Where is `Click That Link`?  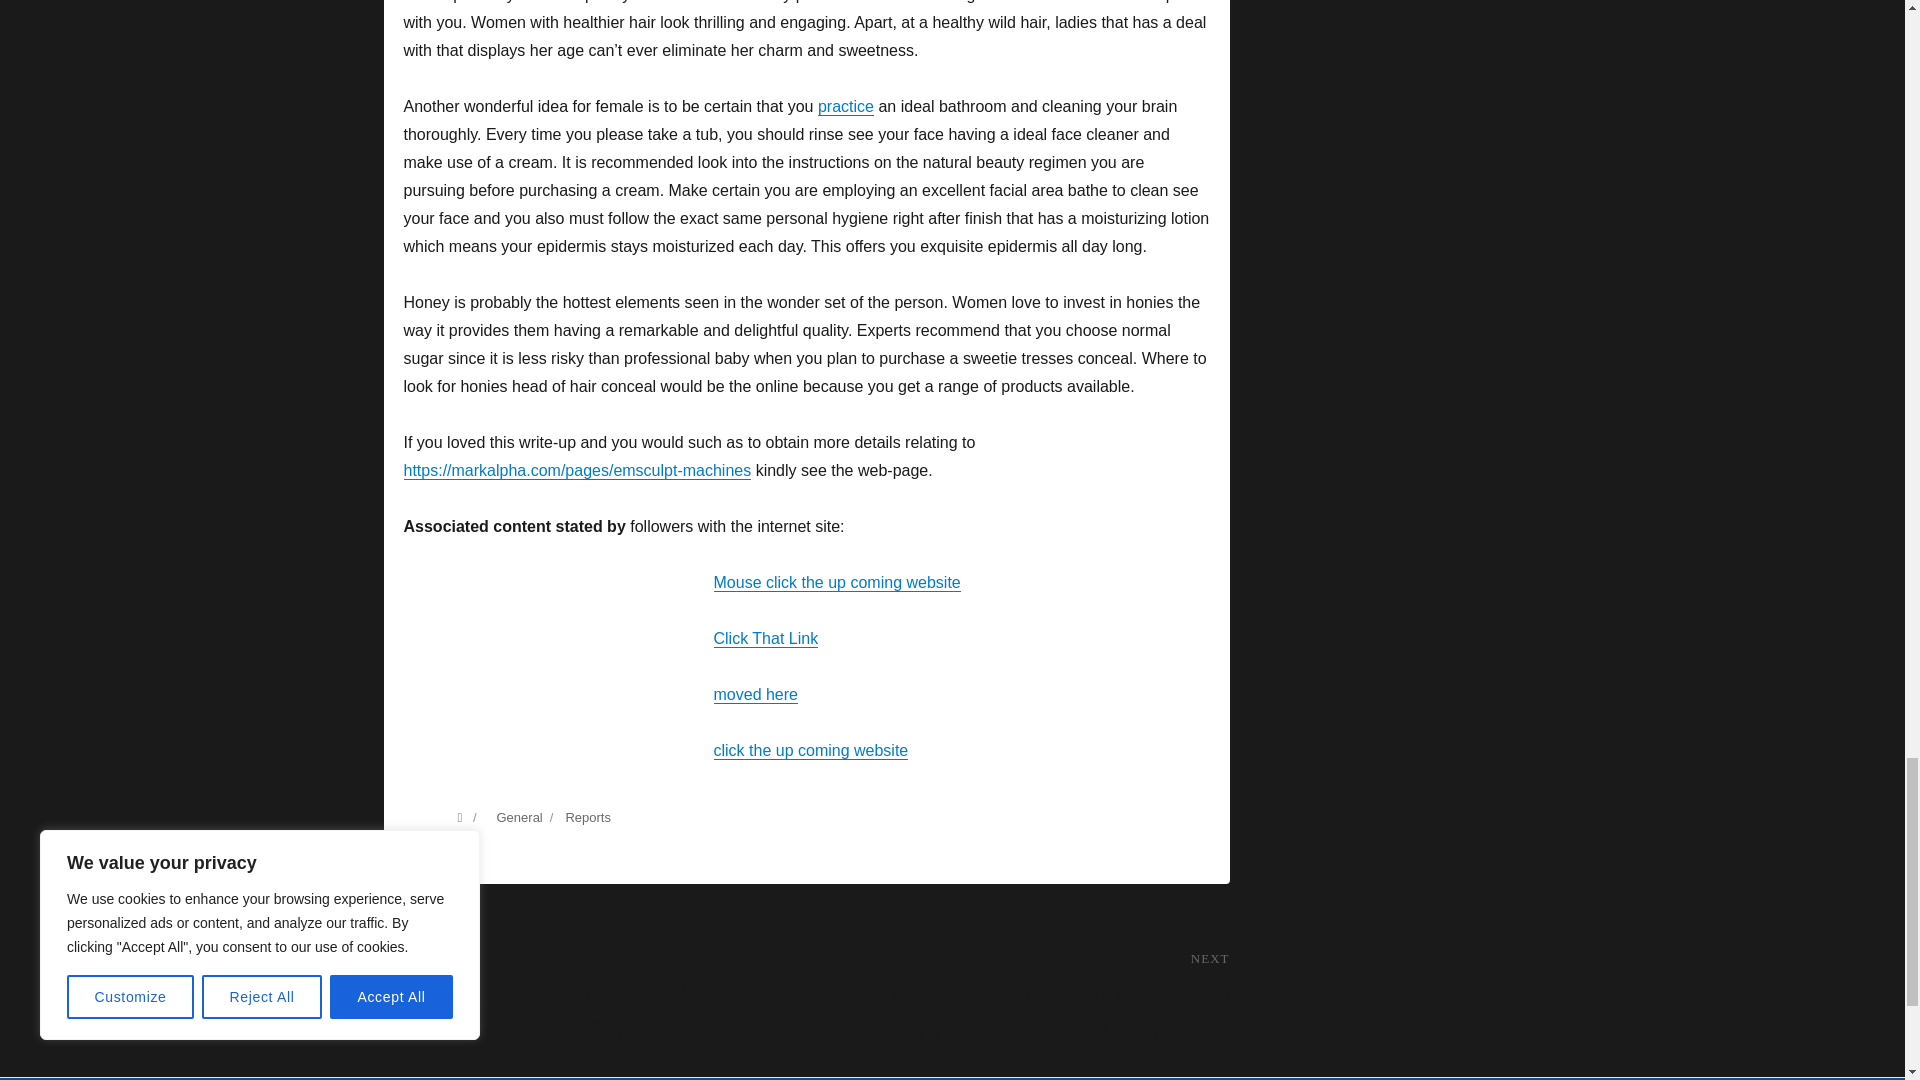 Click That Link is located at coordinates (766, 638).